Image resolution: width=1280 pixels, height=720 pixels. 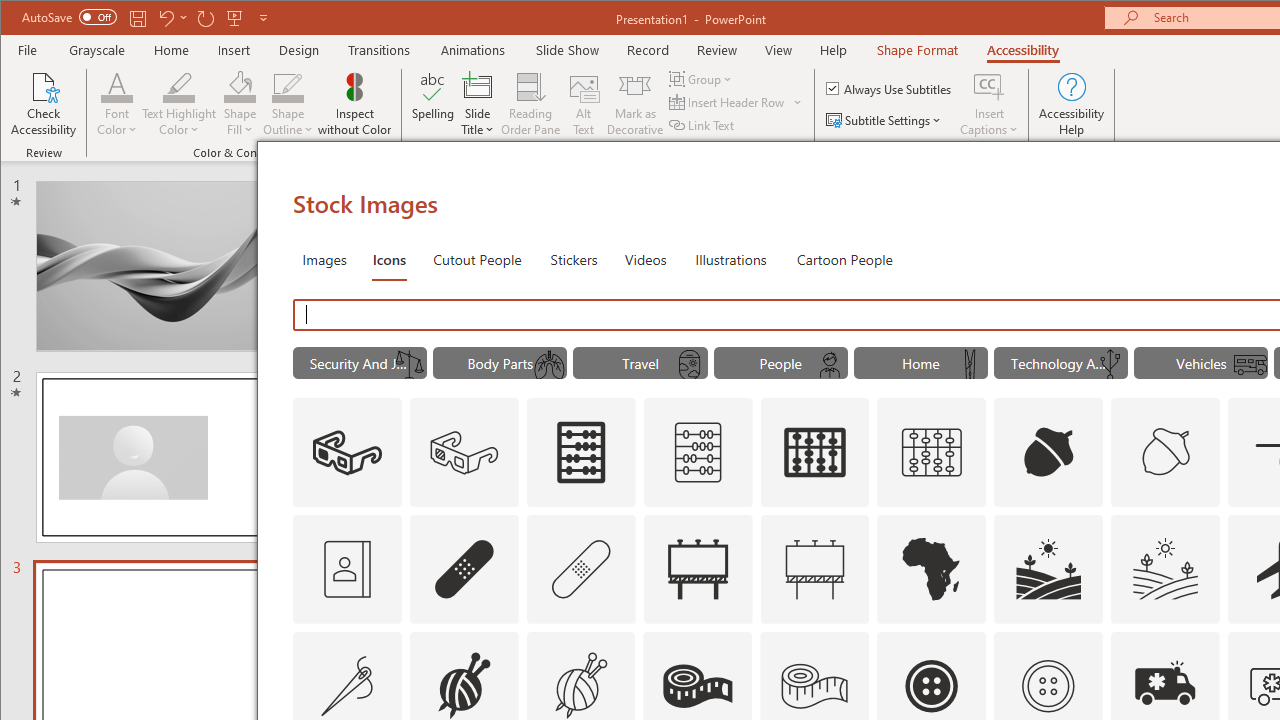 I want to click on Insert Header Row, so click(x=736, y=102).